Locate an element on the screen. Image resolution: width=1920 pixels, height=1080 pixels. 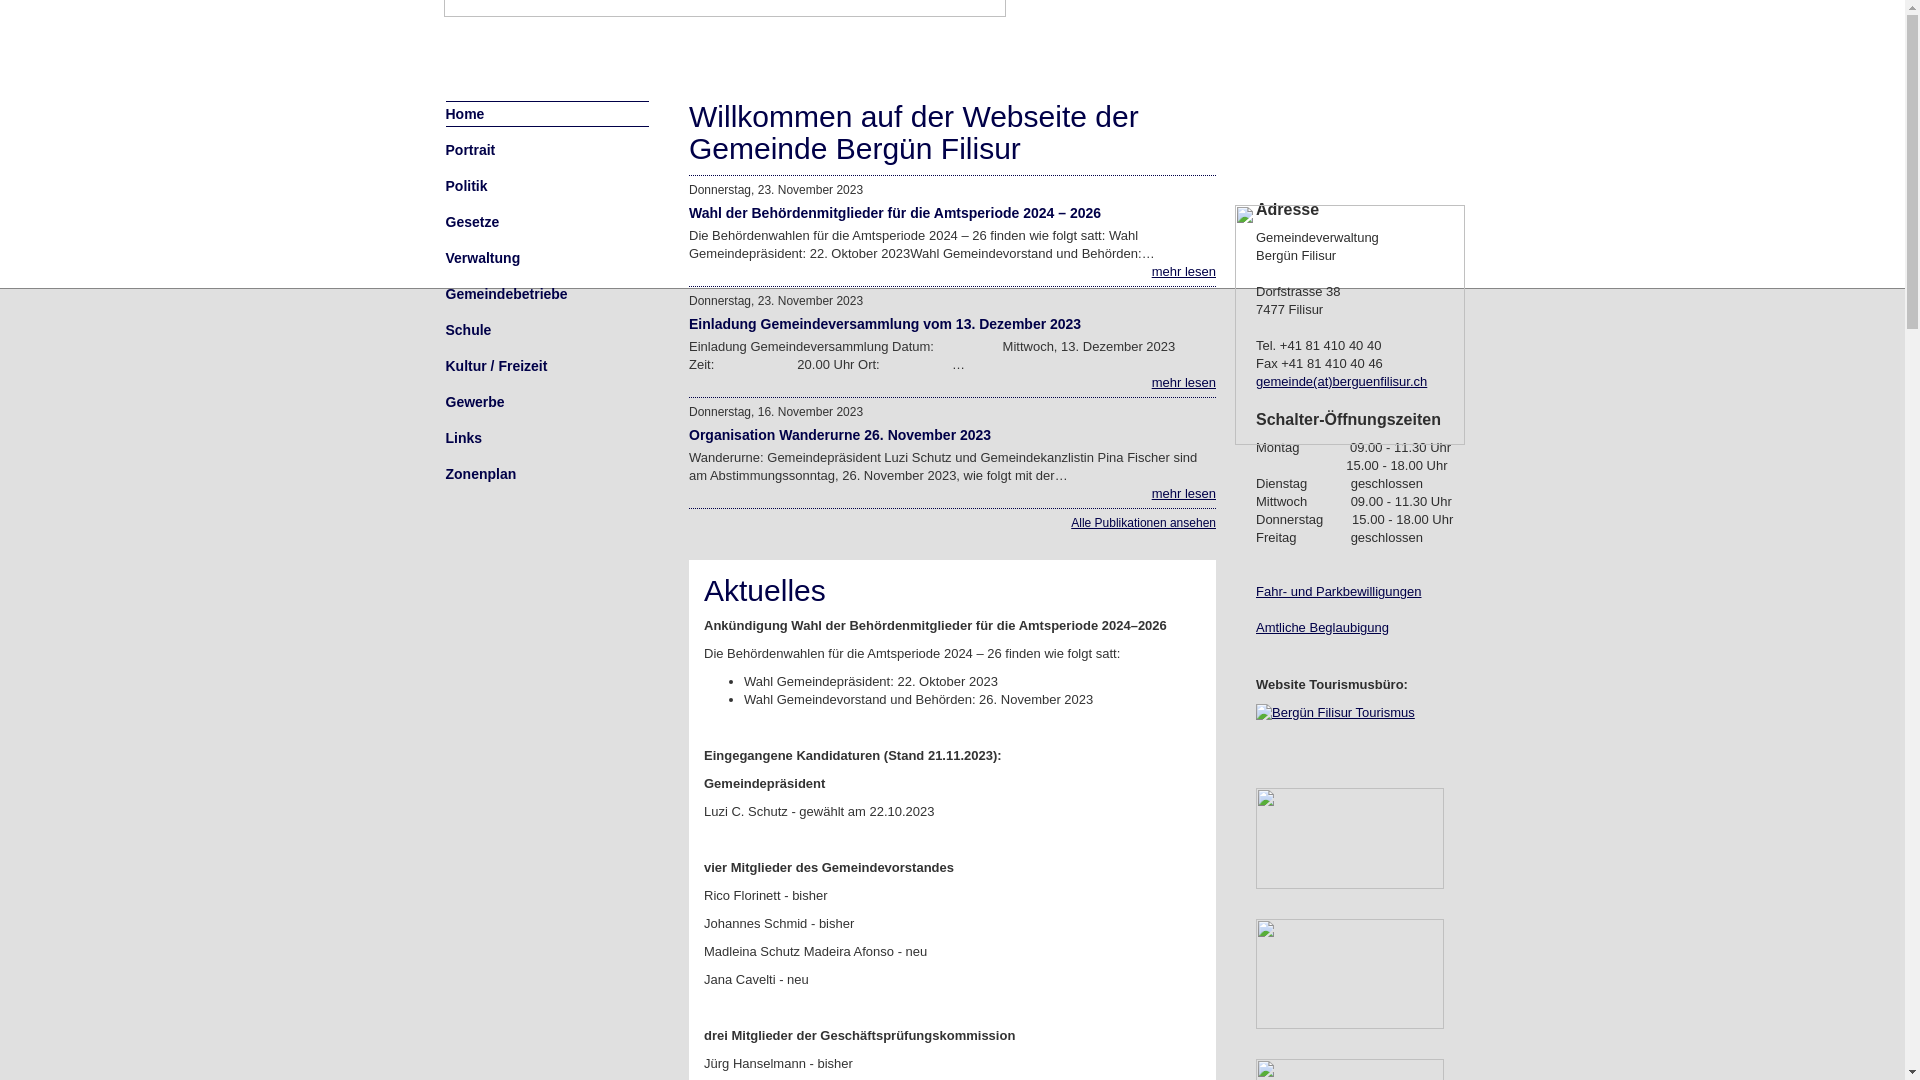
Gewerbe is located at coordinates (548, 402).